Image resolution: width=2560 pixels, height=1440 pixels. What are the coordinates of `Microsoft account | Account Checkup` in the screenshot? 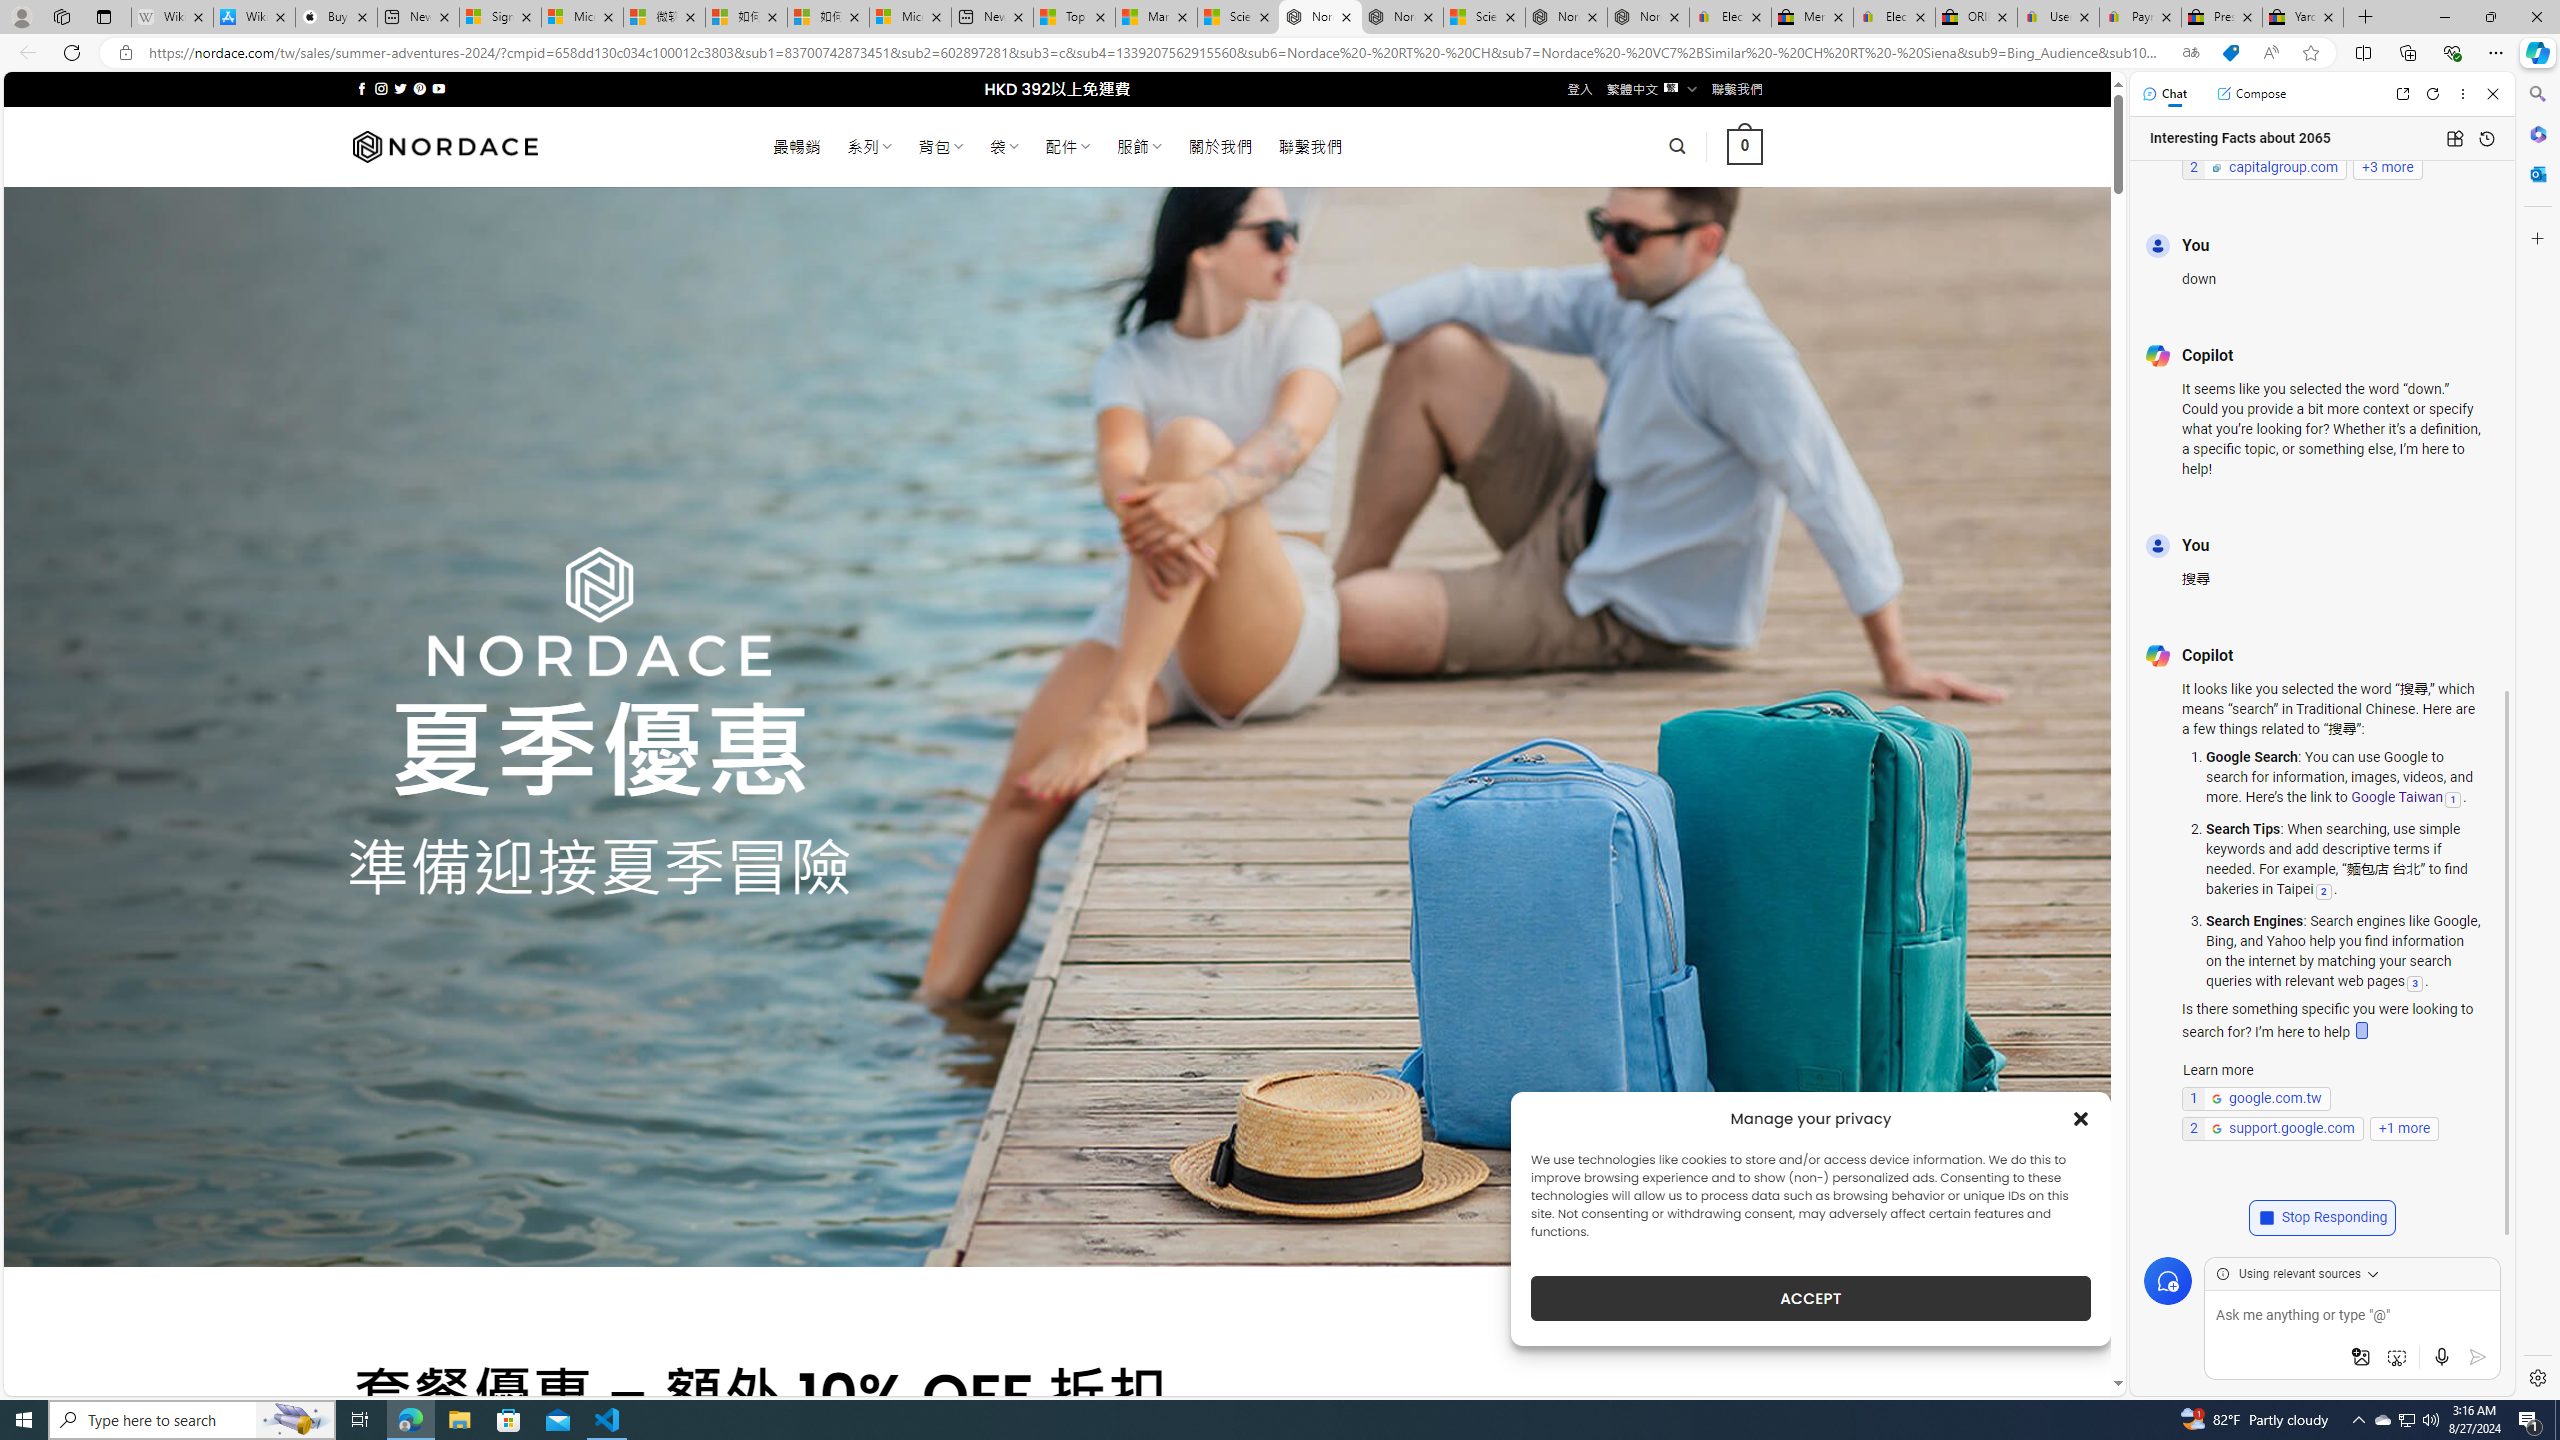 It's located at (910, 17).